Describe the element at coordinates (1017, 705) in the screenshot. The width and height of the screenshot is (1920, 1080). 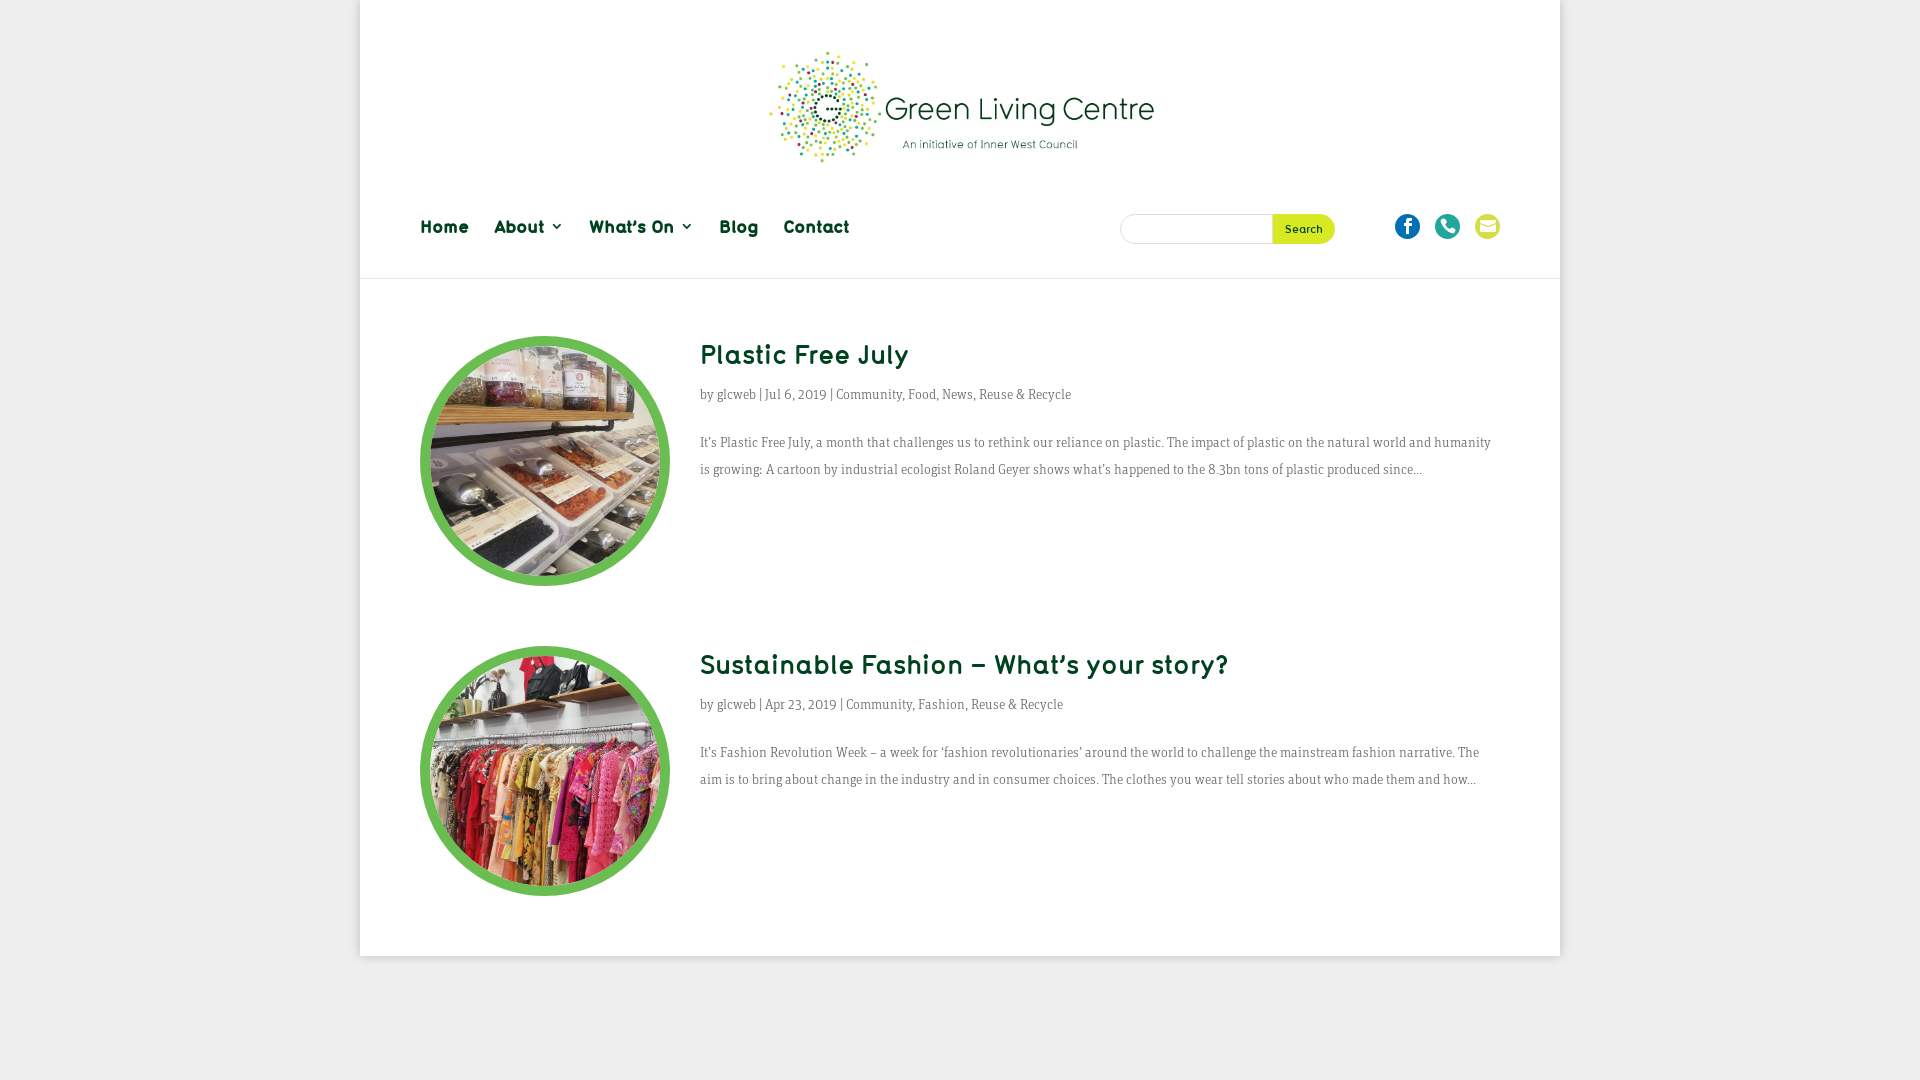
I see `Reuse & Recycle` at that location.